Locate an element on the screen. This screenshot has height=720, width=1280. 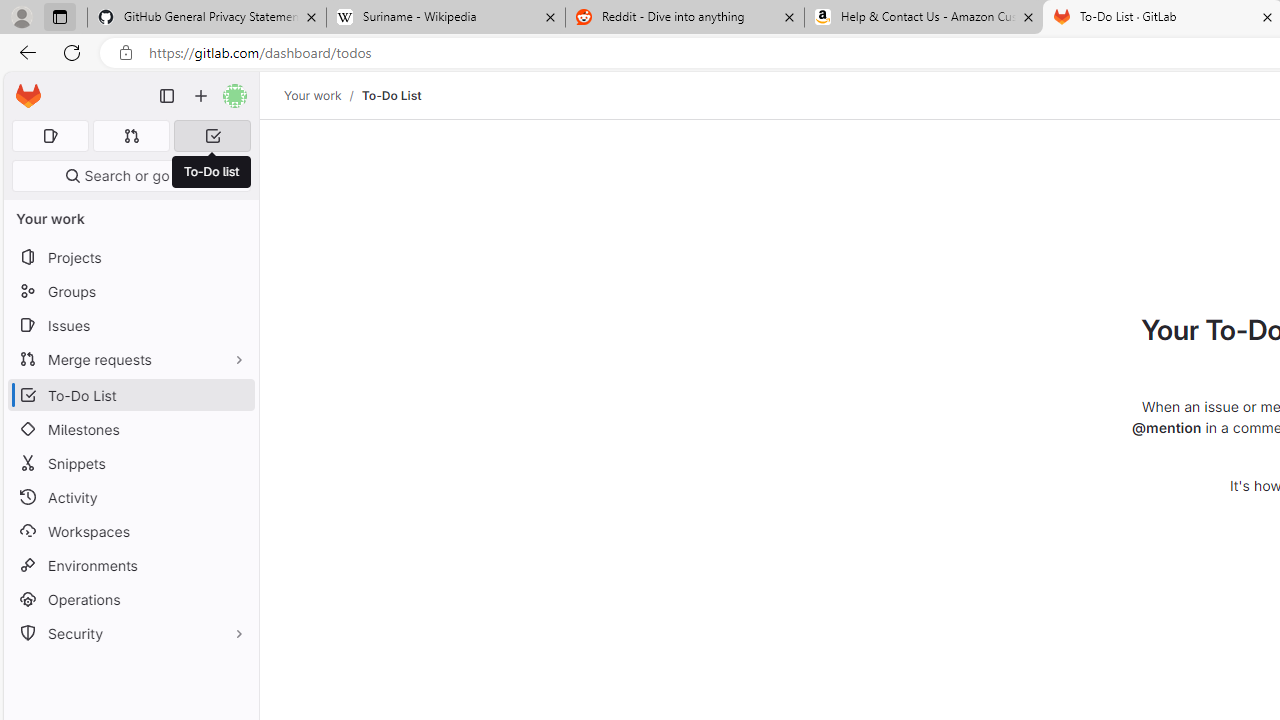
Milestones is located at coordinates (130, 429).